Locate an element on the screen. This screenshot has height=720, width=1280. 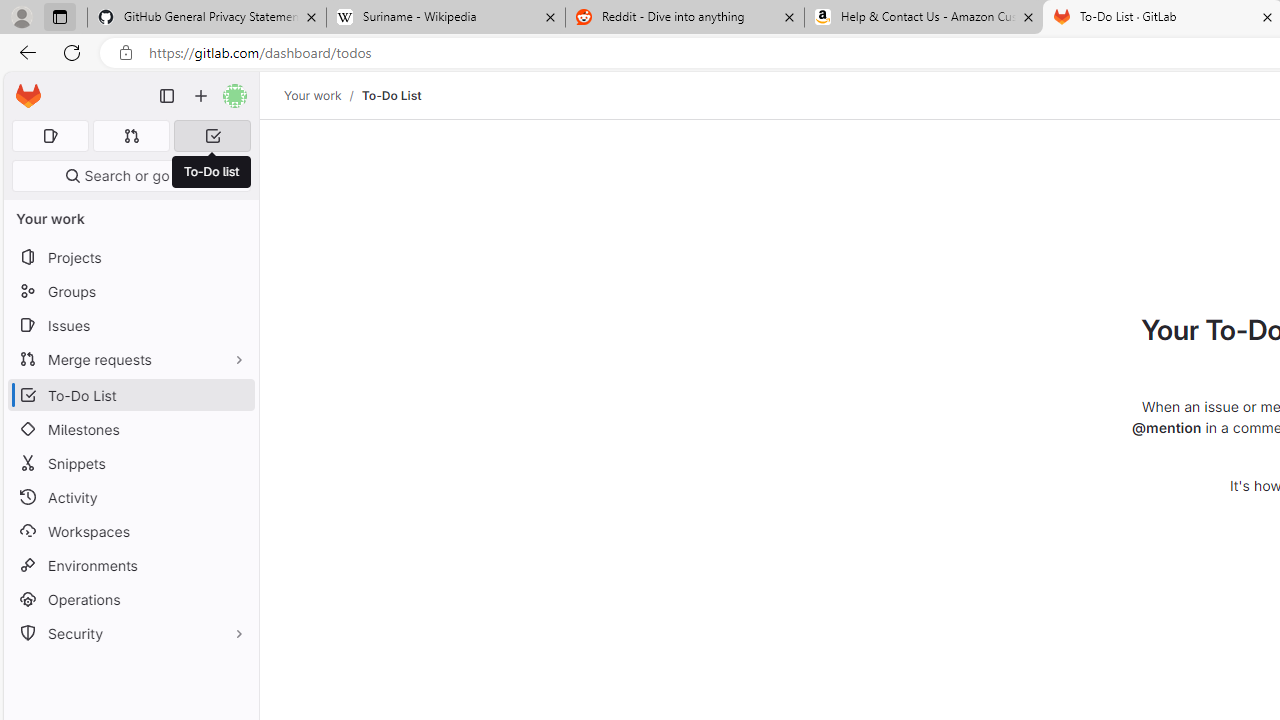
Milestones is located at coordinates (130, 429).